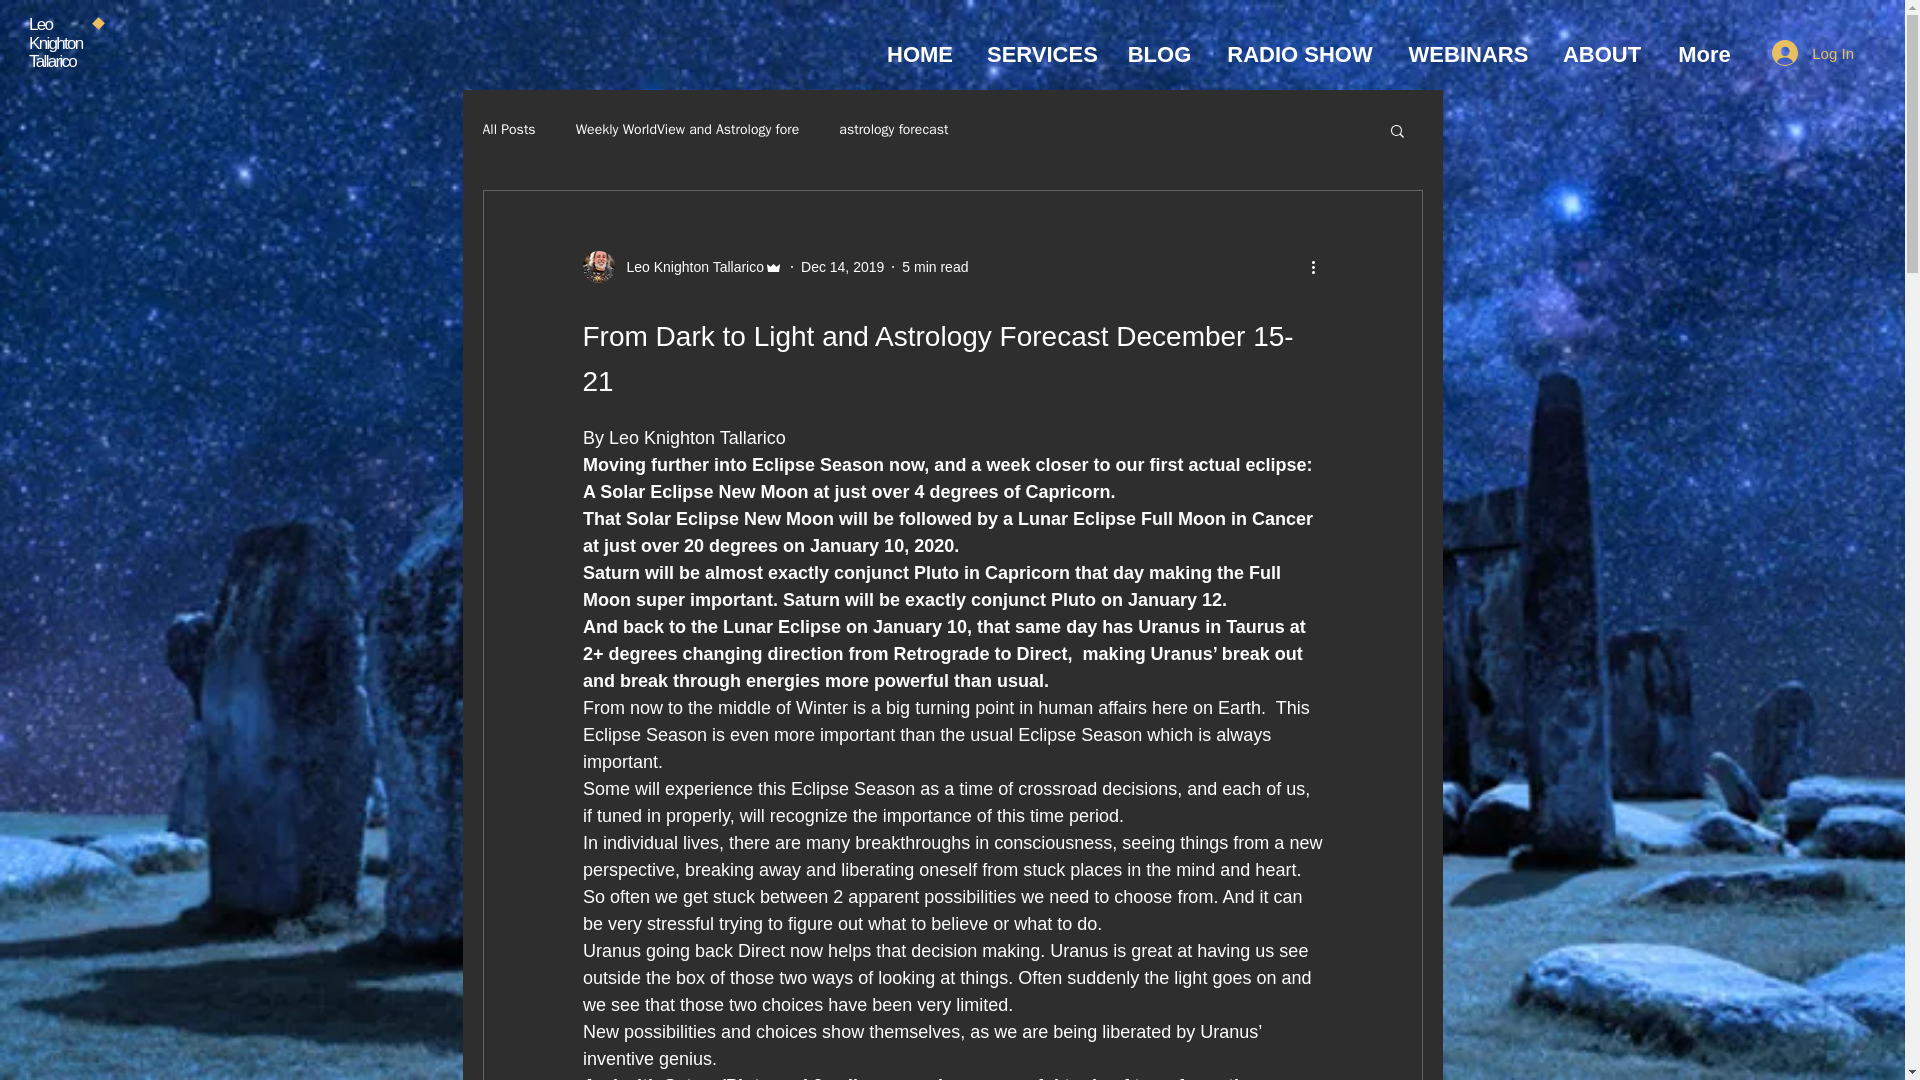 The image size is (1920, 1080). Describe the element at coordinates (1468, 54) in the screenshot. I see `WEBINARS` at that location.